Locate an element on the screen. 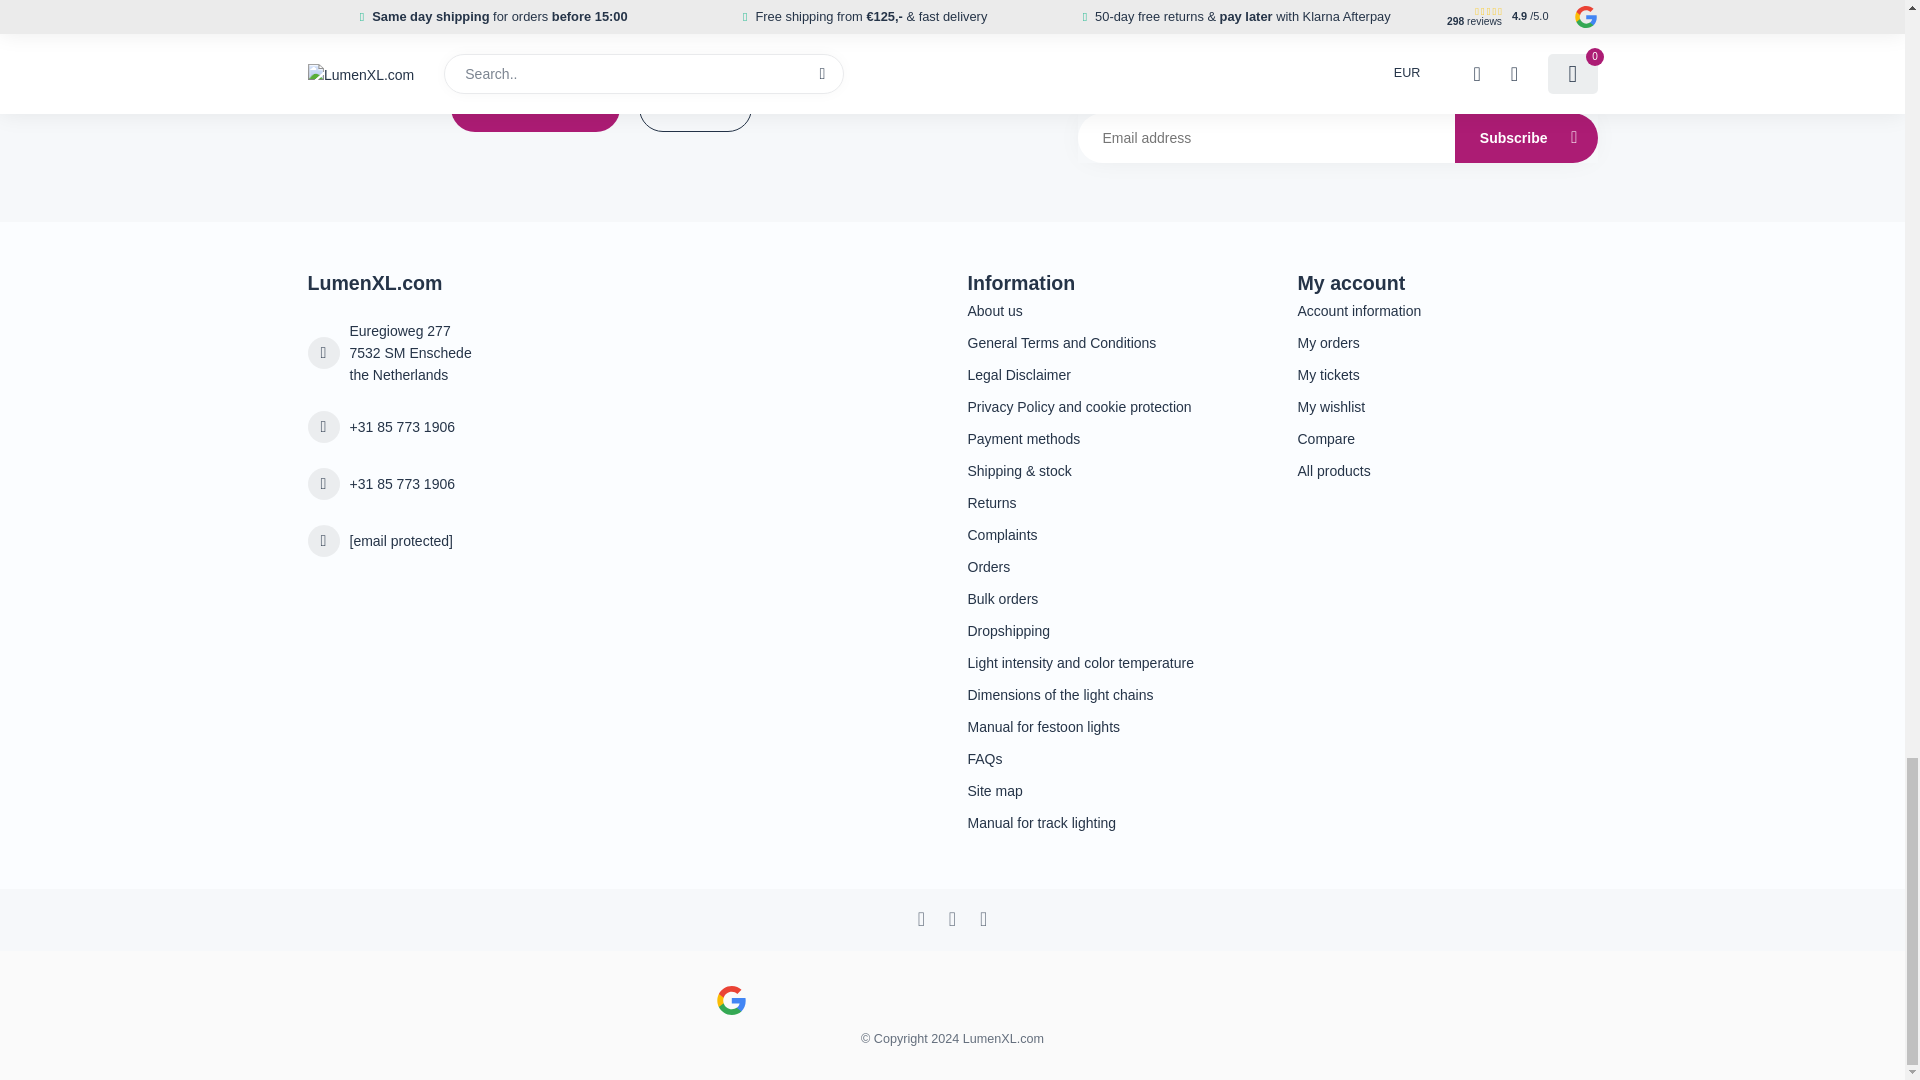 This screenshot has width=1920, height=1080. Privacy Policy and cookie protection is located at coordinates (1117, 406).